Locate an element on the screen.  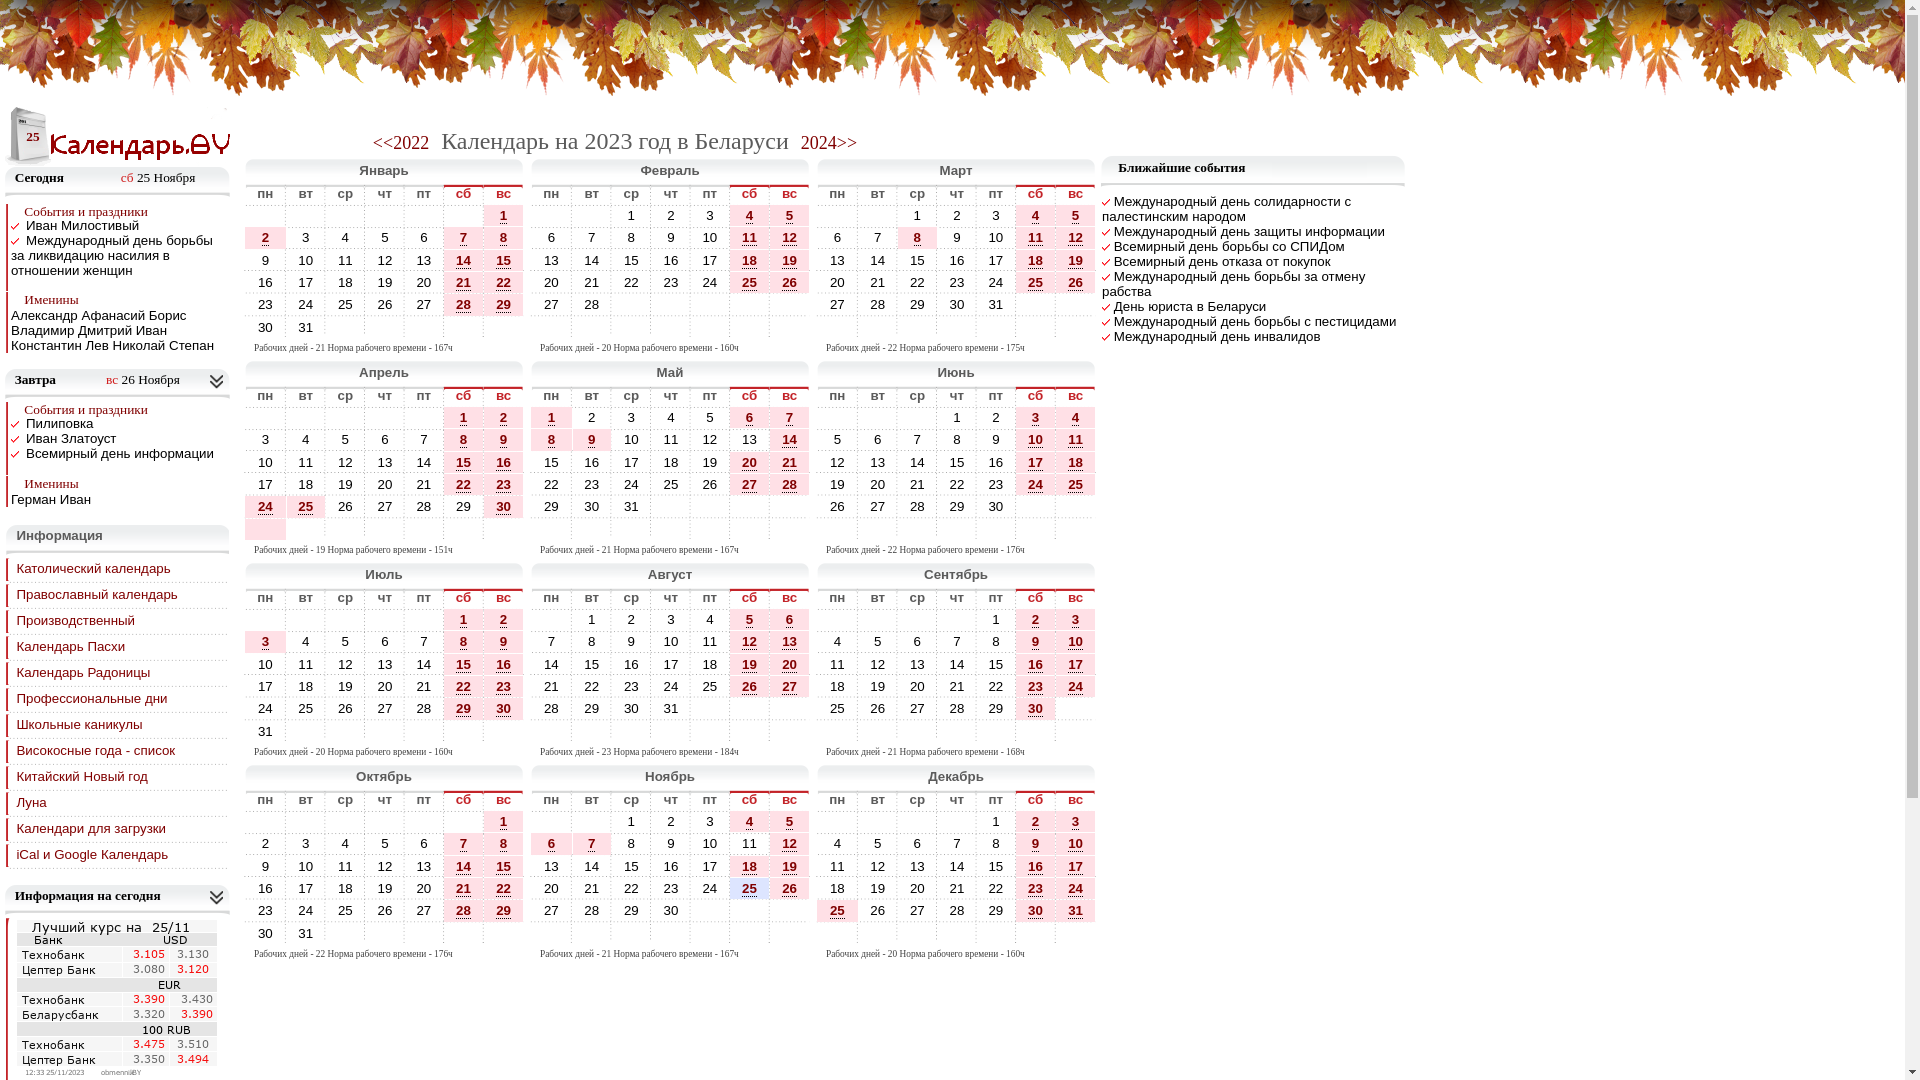
  is located at coordinates (592, 328).